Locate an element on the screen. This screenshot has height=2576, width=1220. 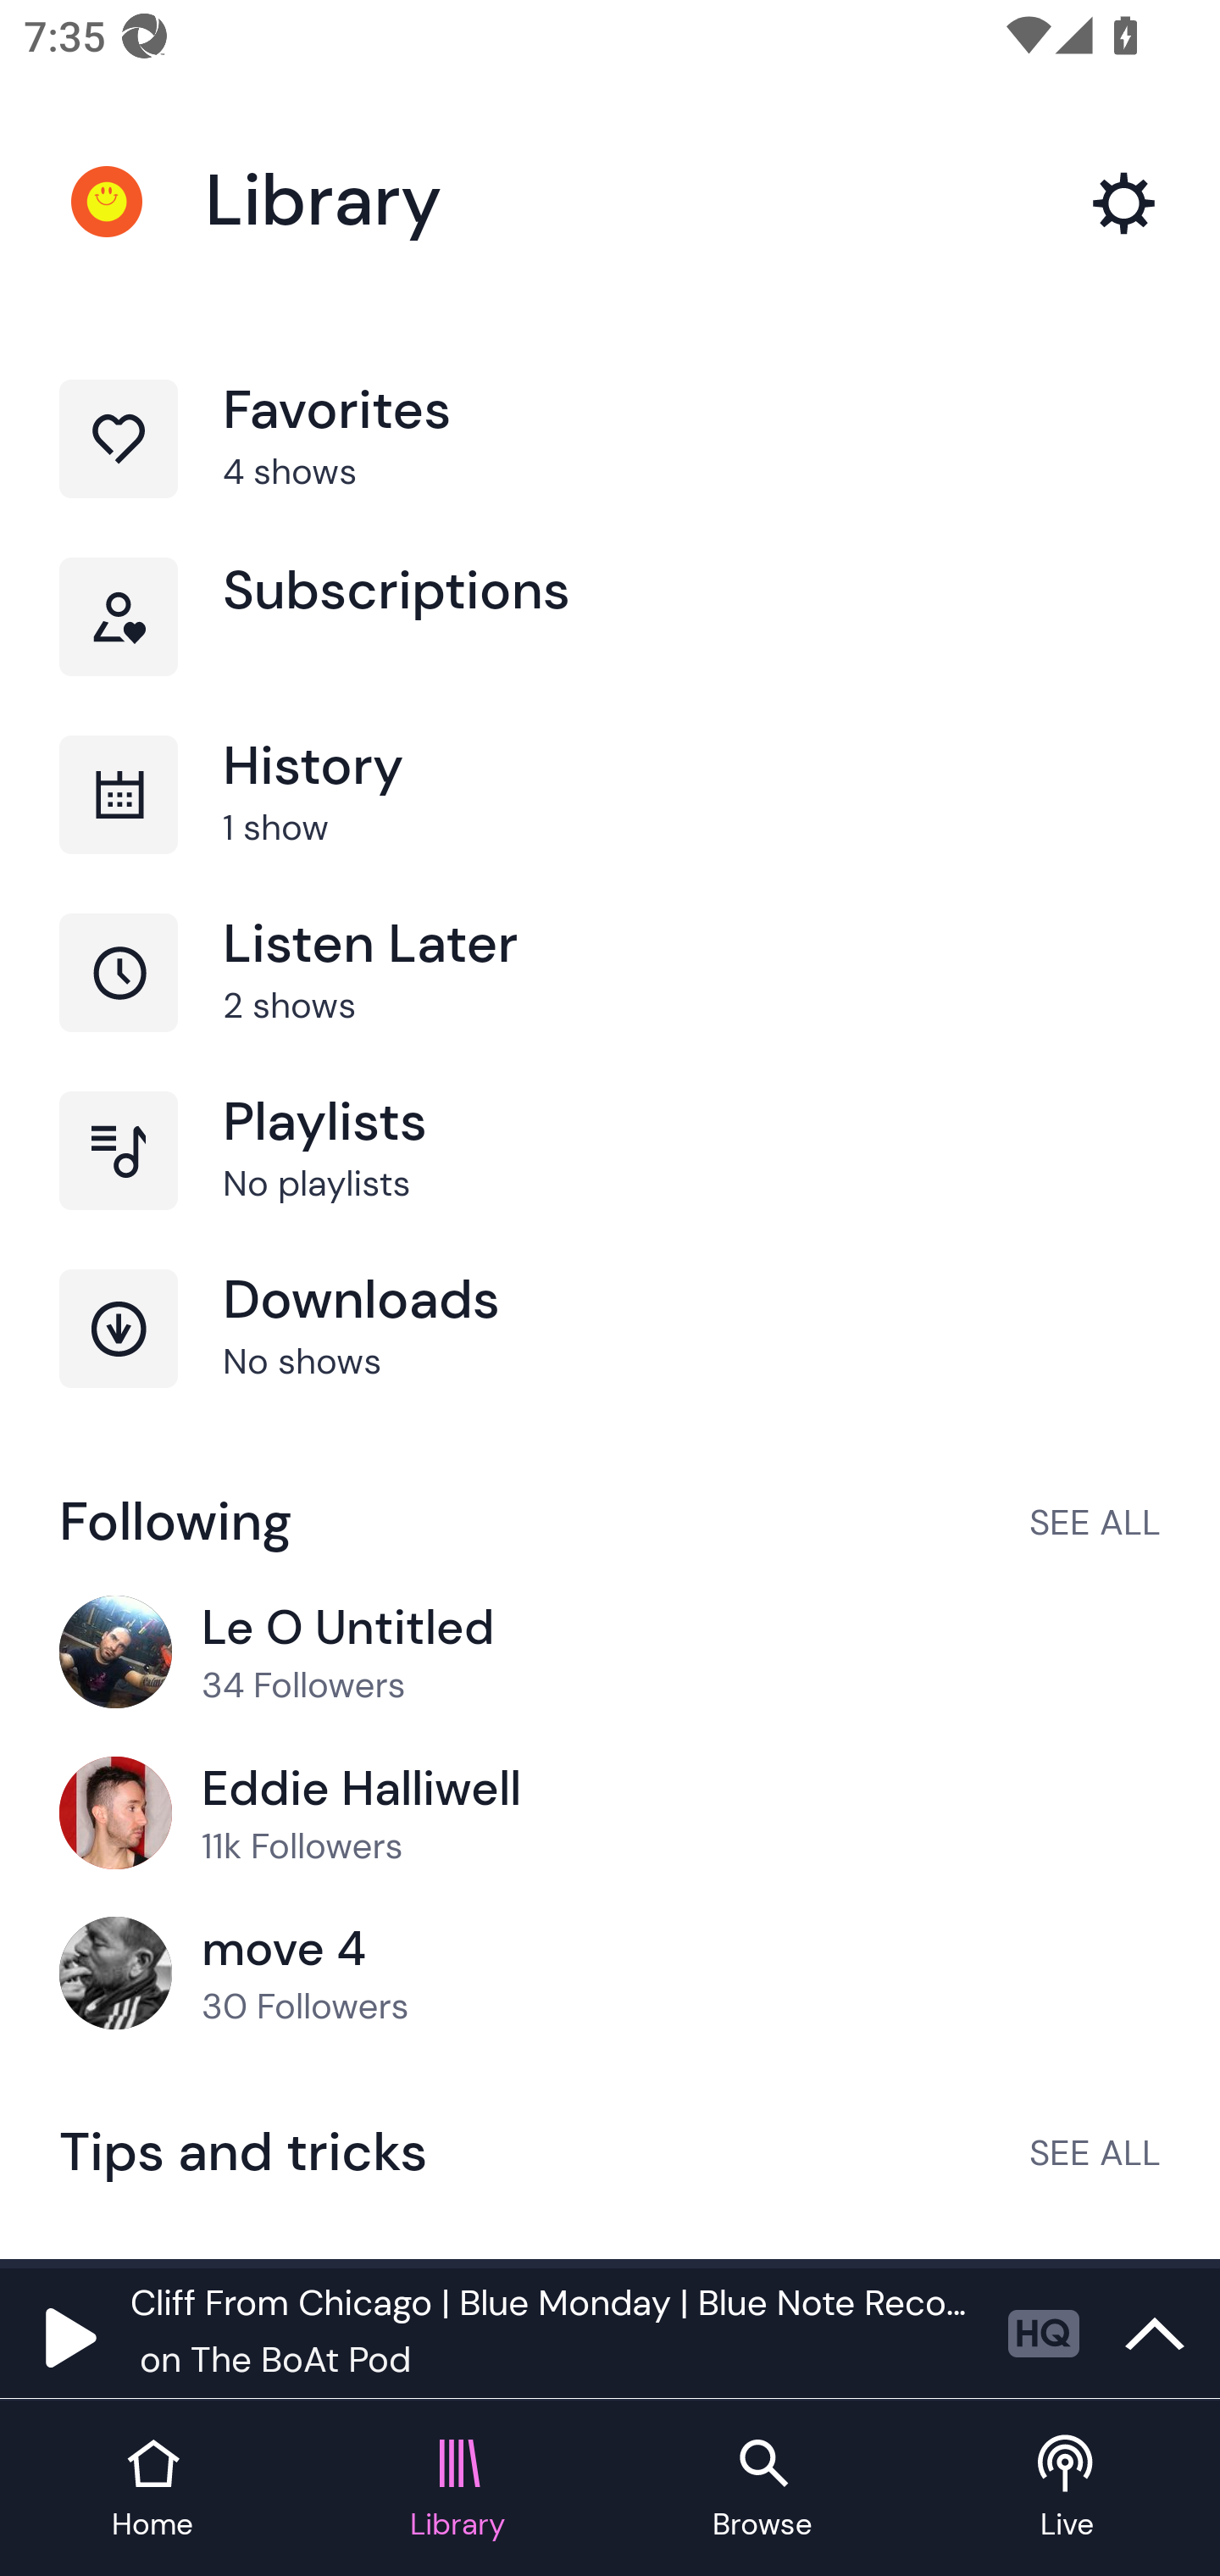
Home tab Home is located at coordinates (152, 2490).